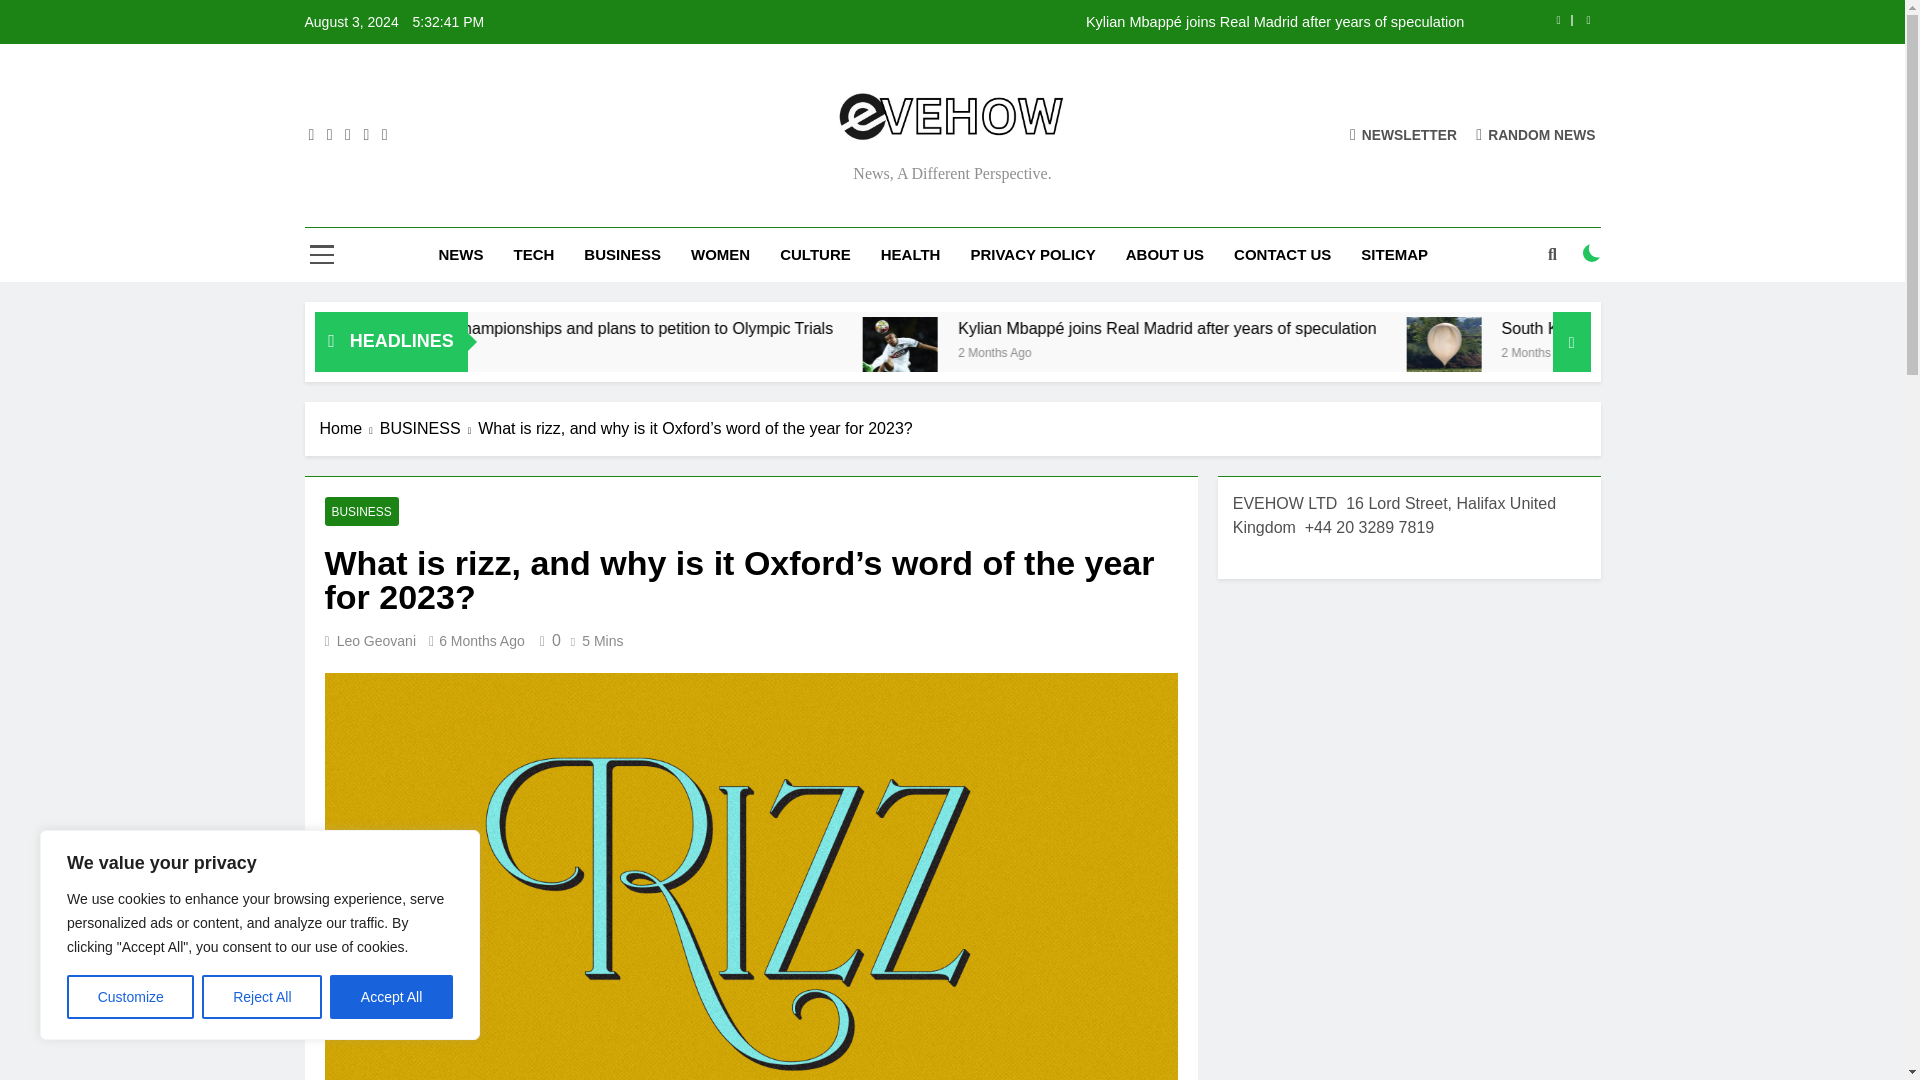 The height and width of the screenshot is (1080, 1920). Describe the element at coordinates (532, 254) in the screenshot. I see `TECH` at that location.